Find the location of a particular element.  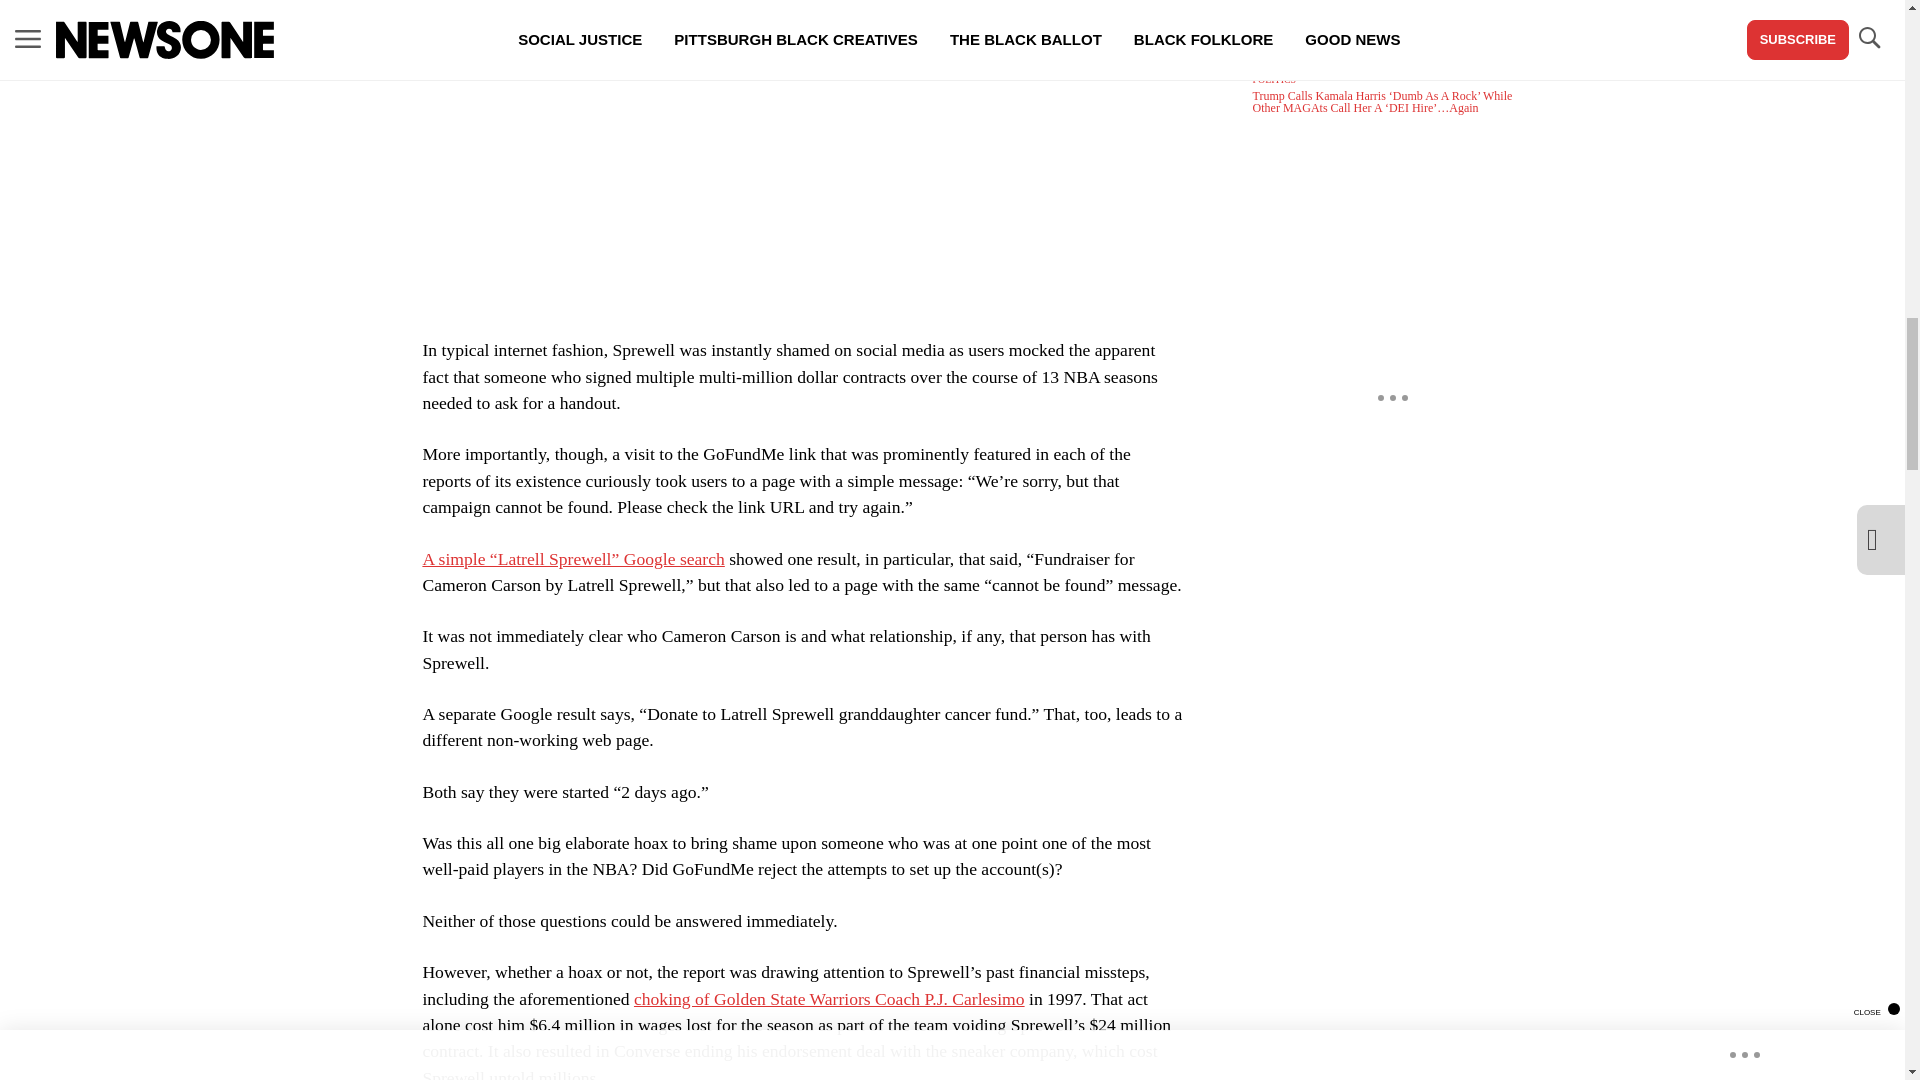

choking of Golden State Warriors Coach P.J. Carlesimo is located at coordinates (829, 998).